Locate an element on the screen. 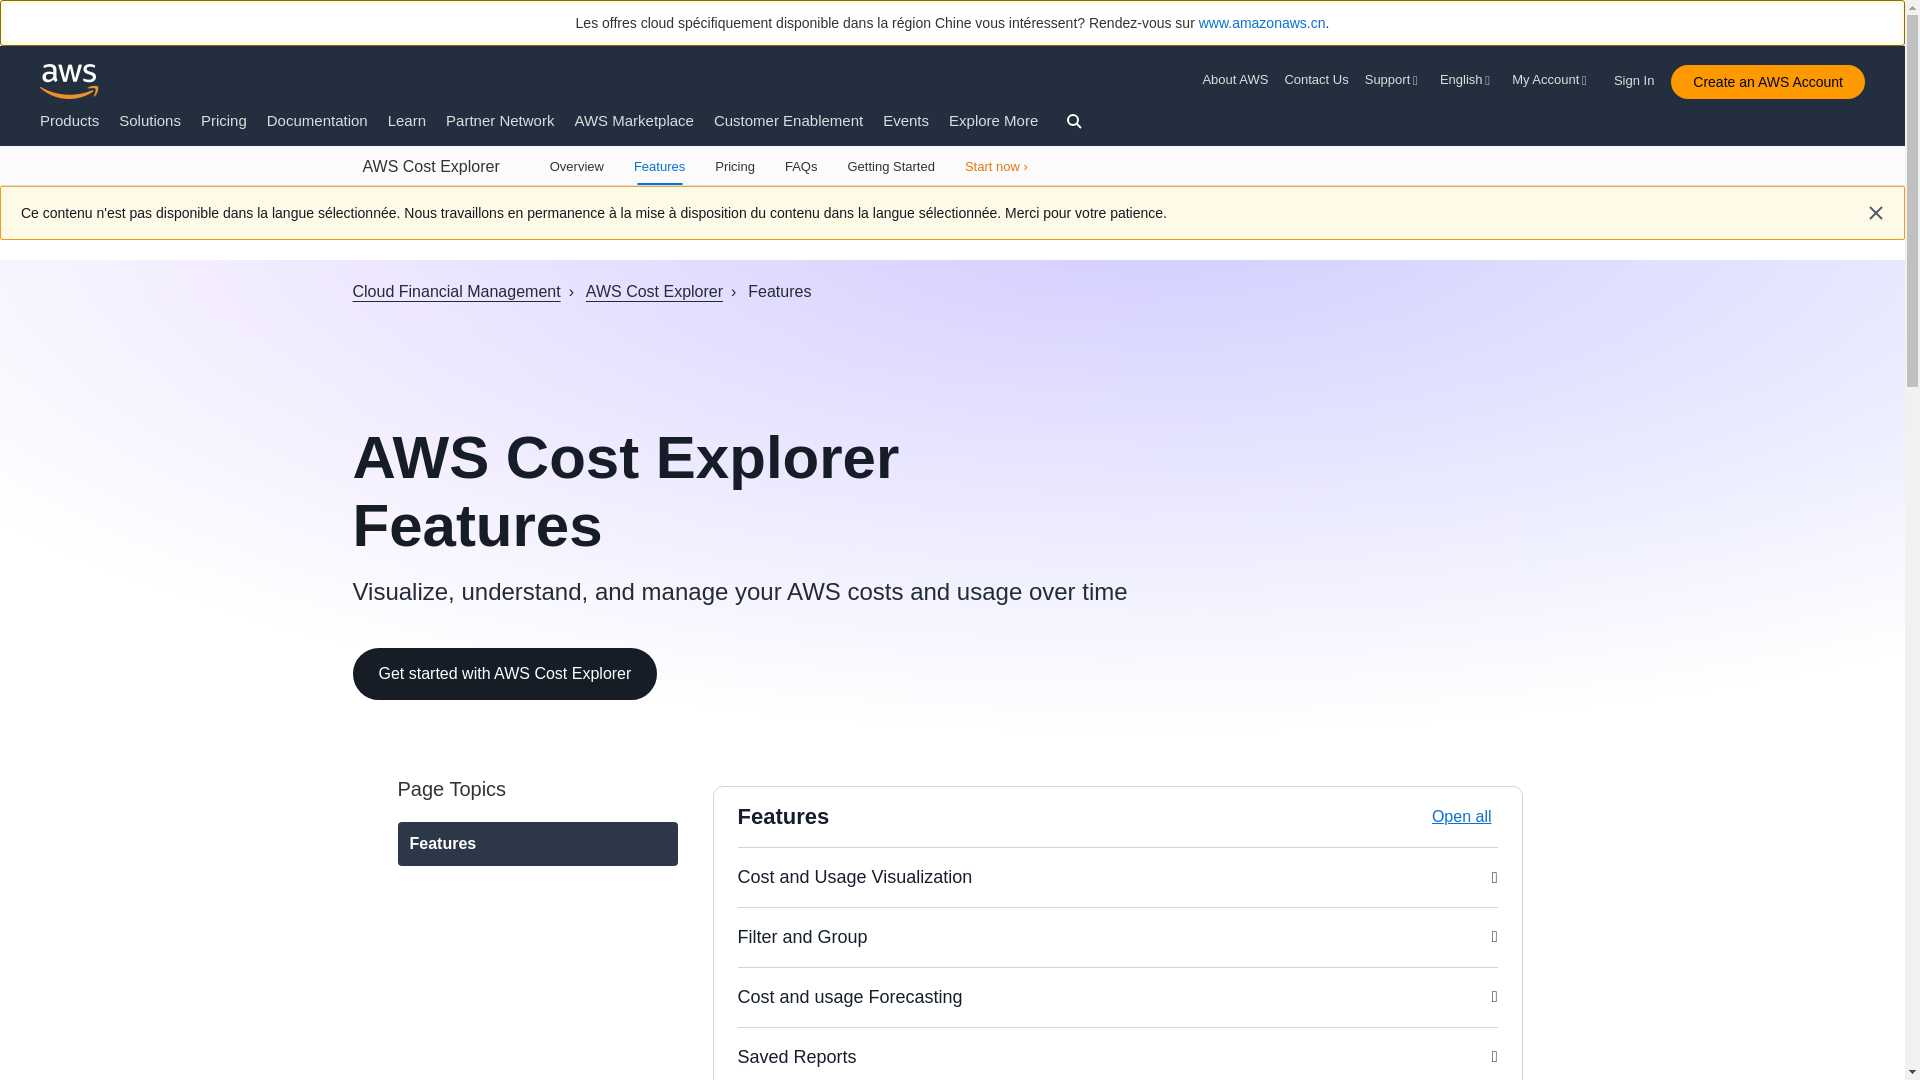 This screenshot has height=1080, width=1920. Sign In is located at coordinates (1640, 76).